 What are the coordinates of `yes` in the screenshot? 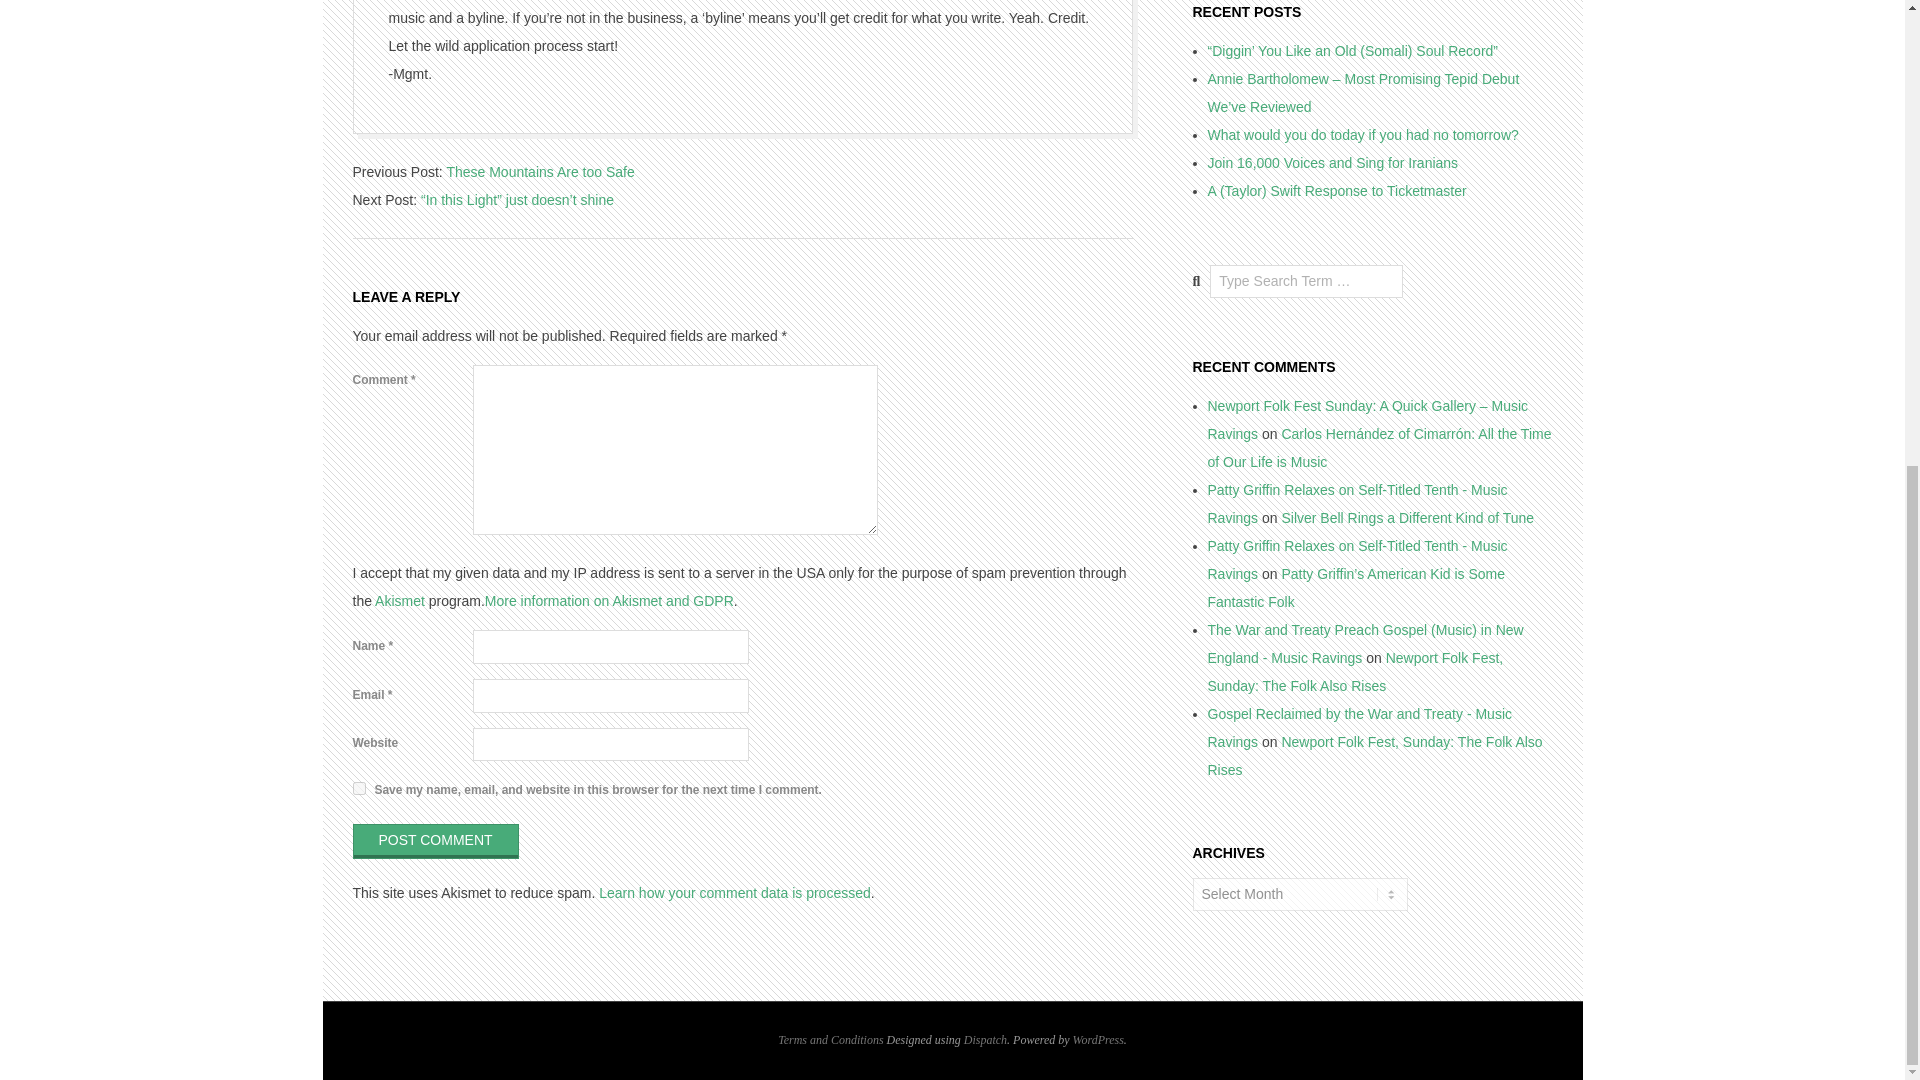 It's located at (358, 788).